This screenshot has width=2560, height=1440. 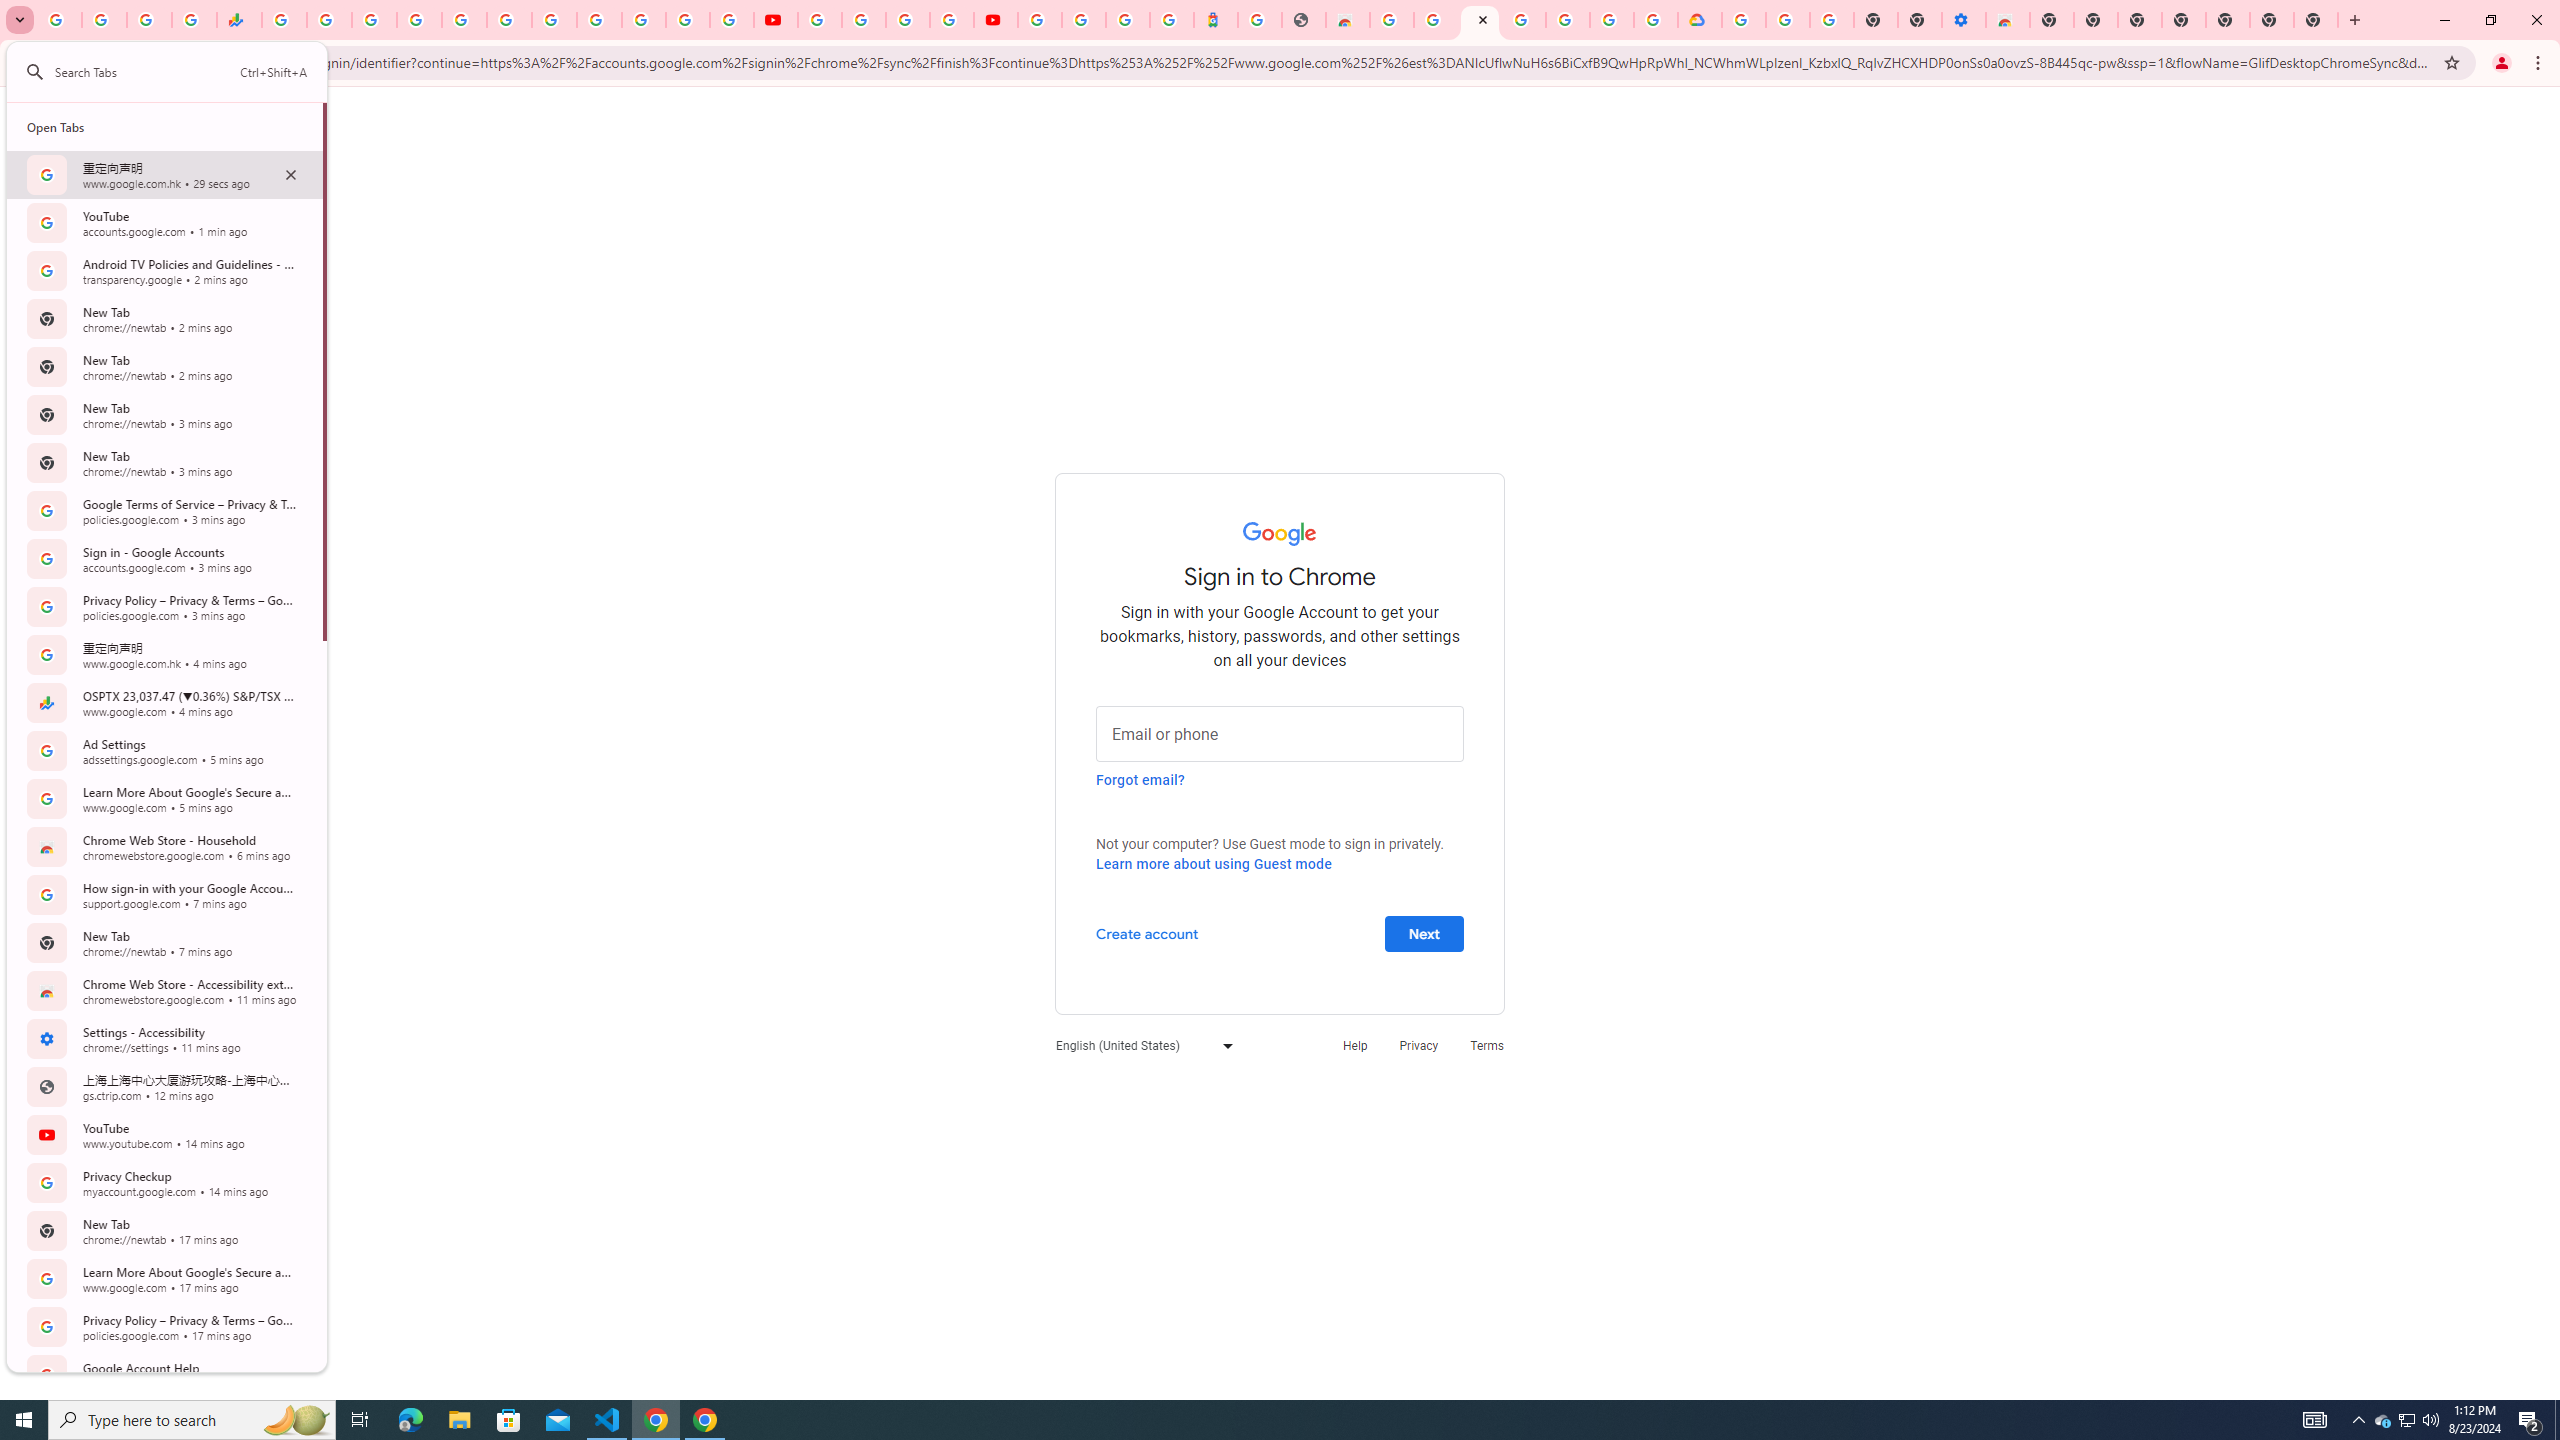 I want to click on Start, so click(x=24, y=1420).